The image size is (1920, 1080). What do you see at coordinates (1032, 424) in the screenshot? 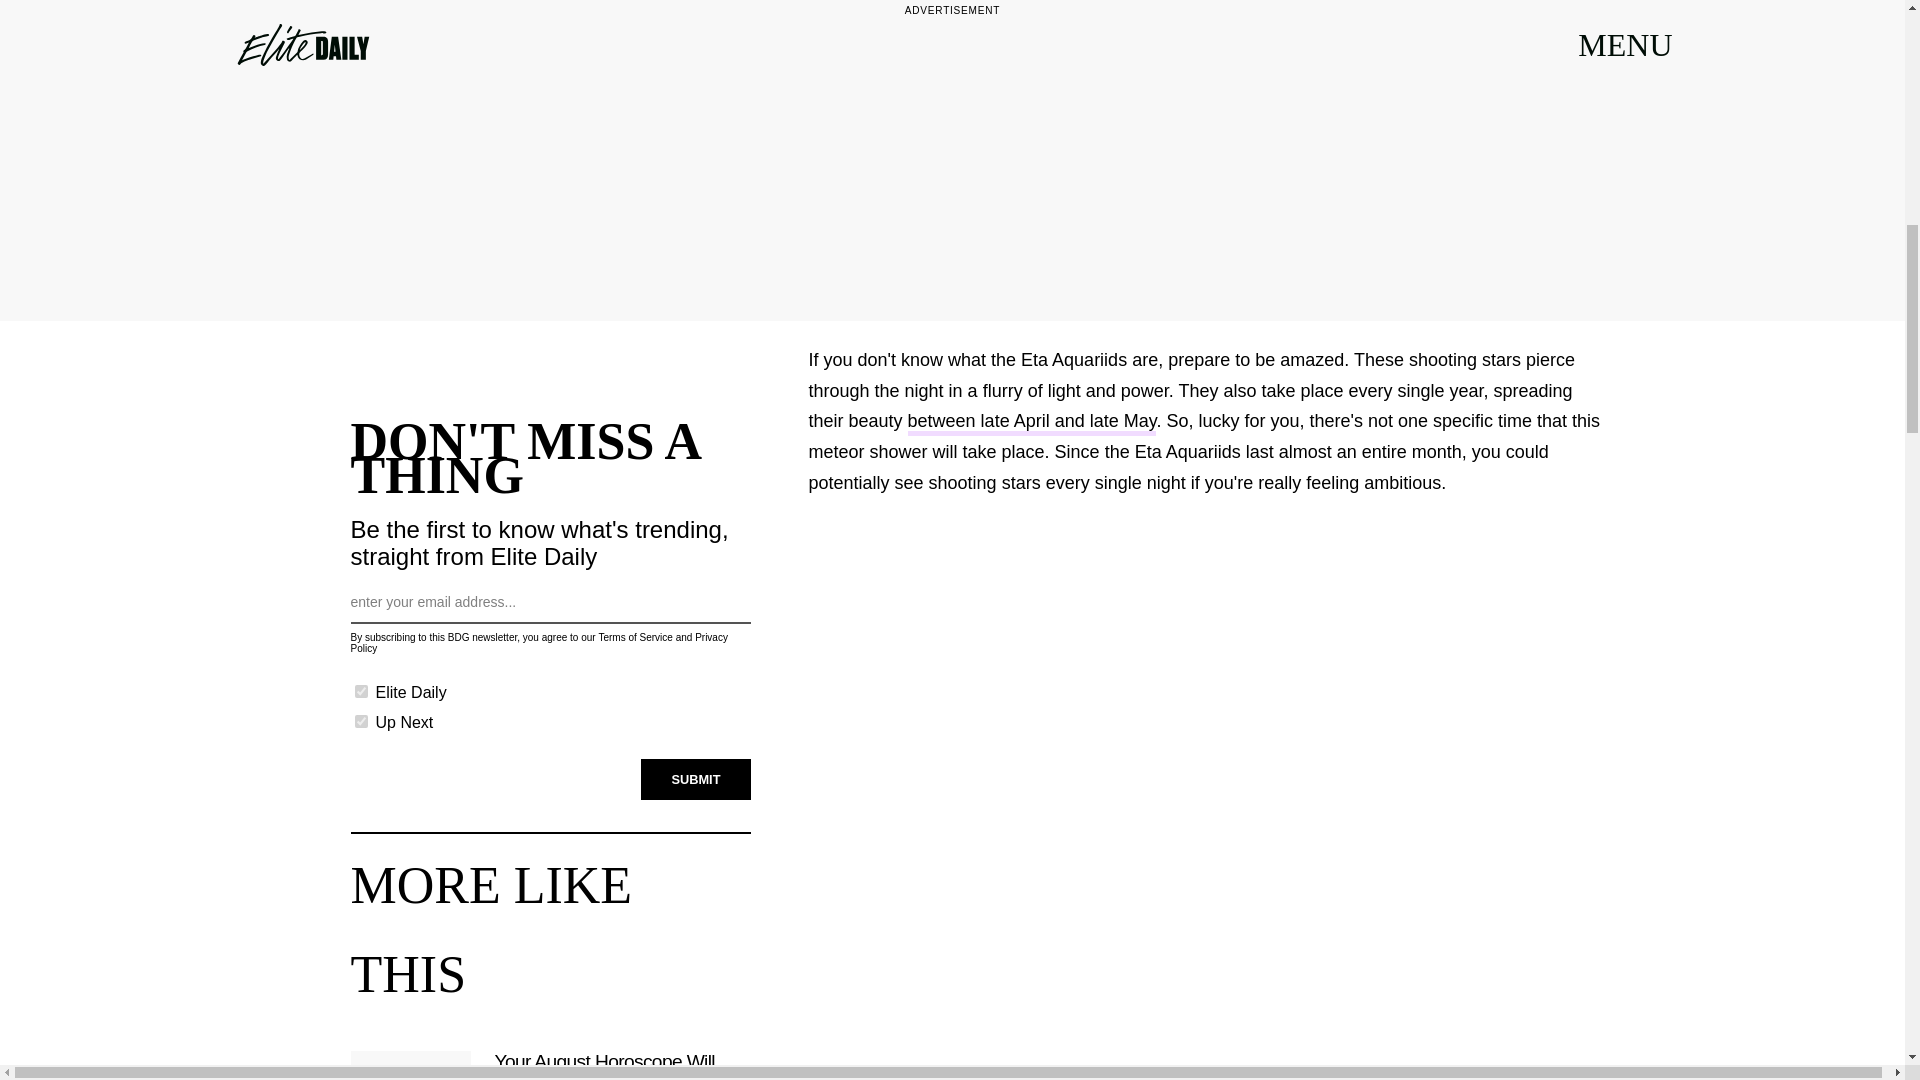
I see `between late April and late May` at bounding box center [1032, 424].